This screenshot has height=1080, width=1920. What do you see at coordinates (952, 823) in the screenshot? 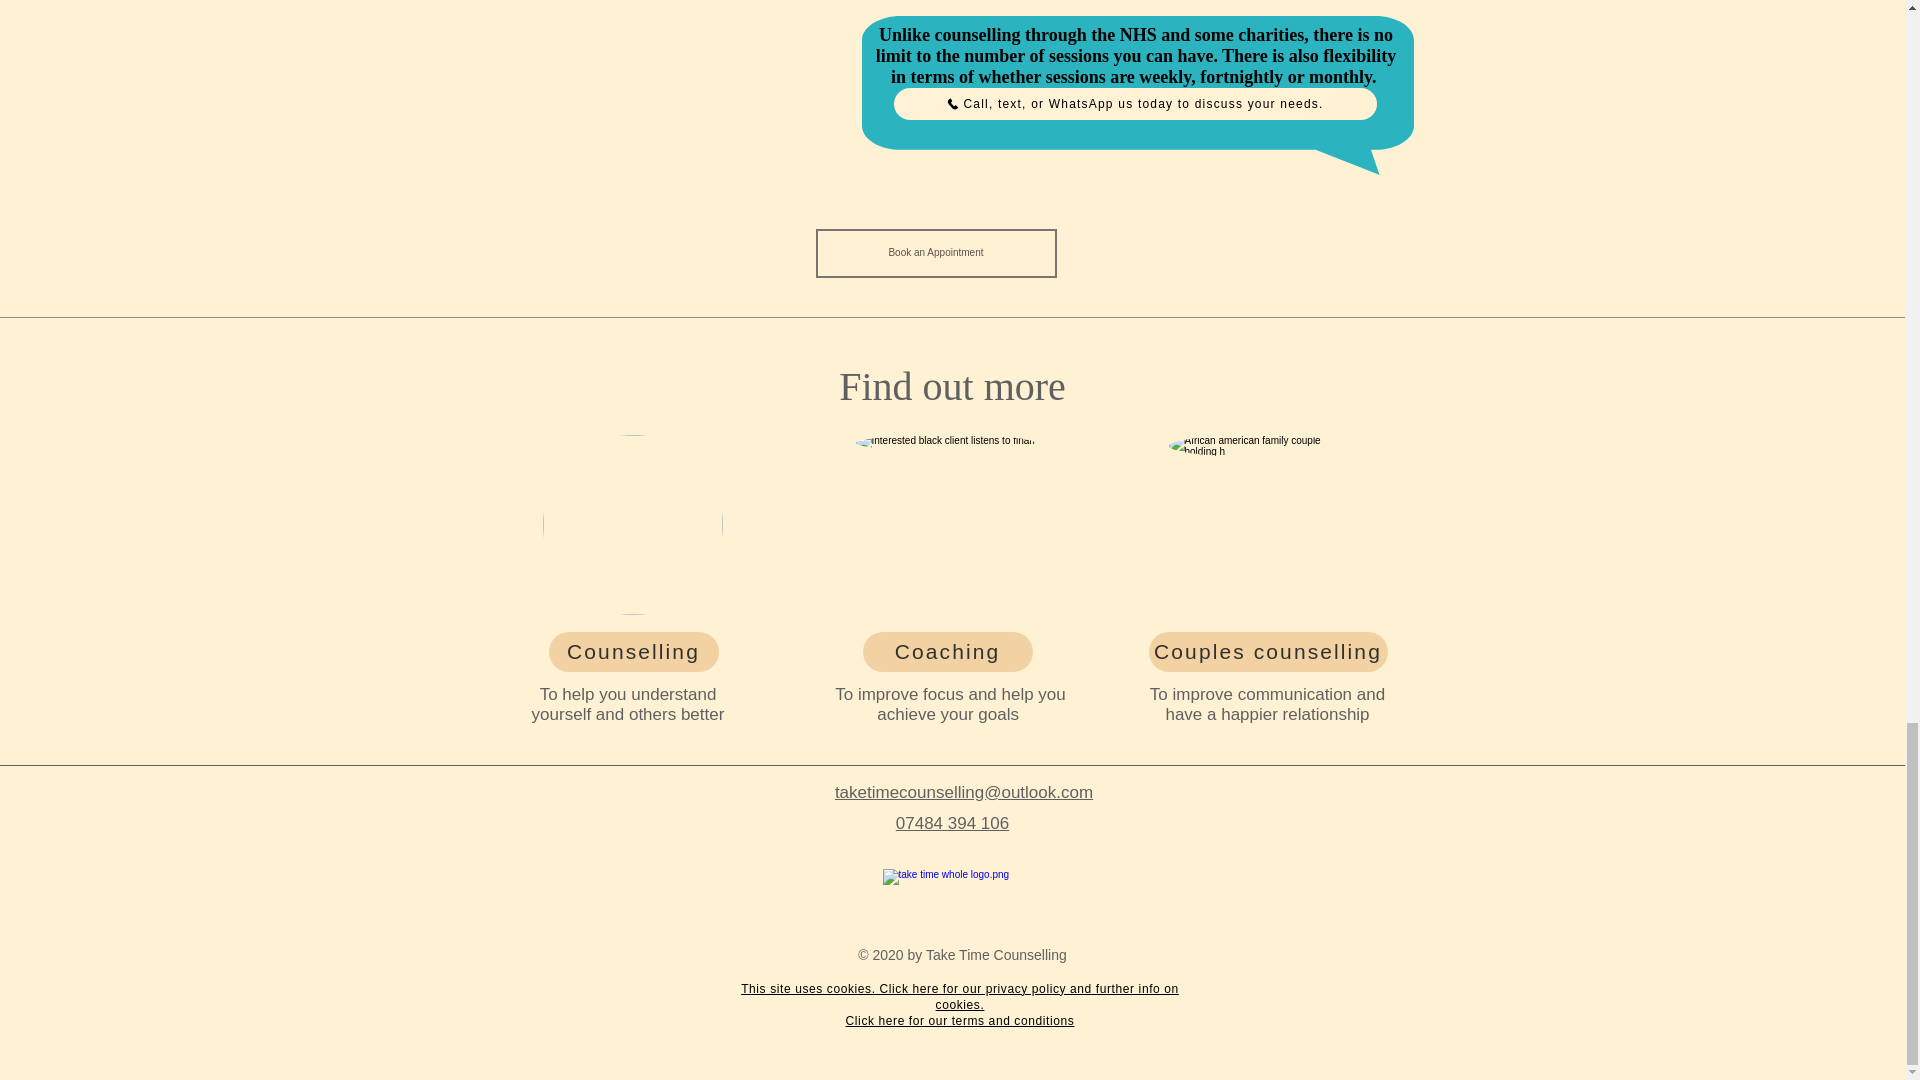
I see `07484 394 106` at bounding box center [952, 823].